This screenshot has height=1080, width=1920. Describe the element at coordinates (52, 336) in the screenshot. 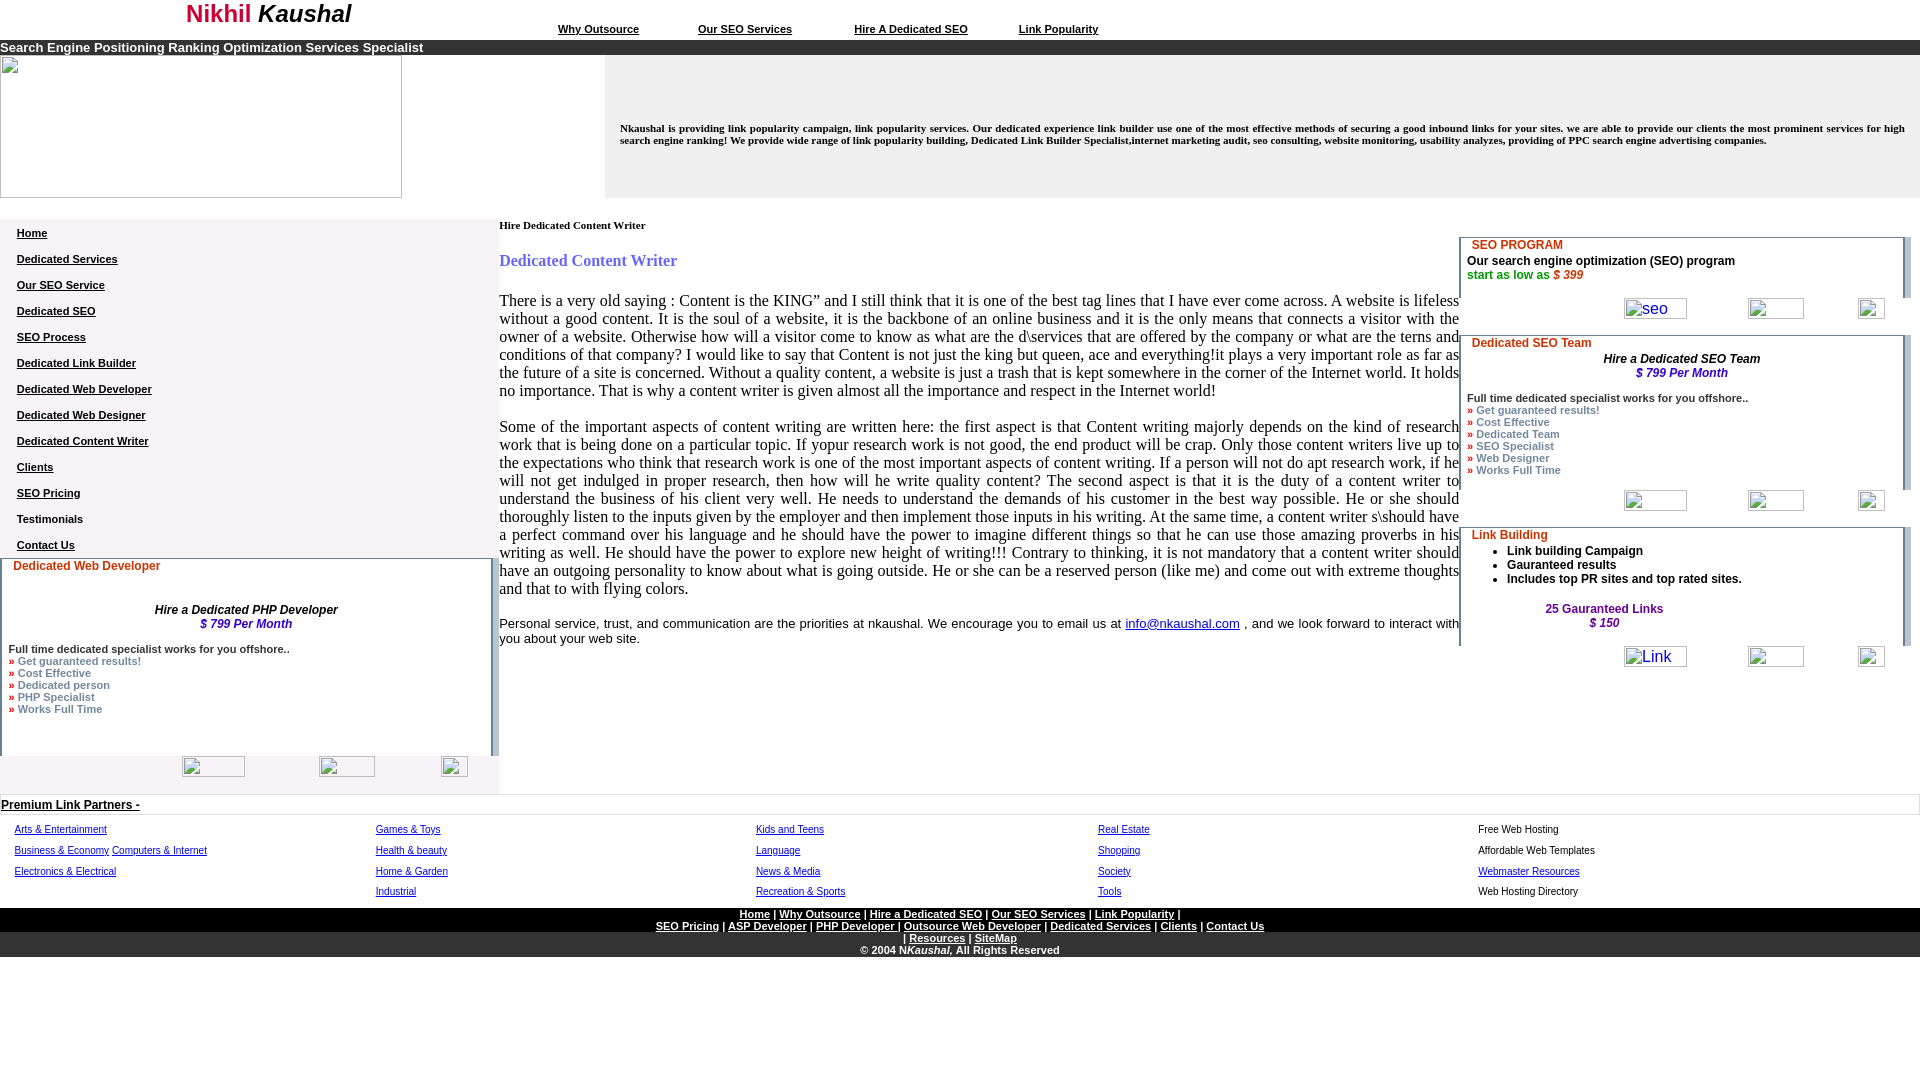

I see `SEO Process` at that location.